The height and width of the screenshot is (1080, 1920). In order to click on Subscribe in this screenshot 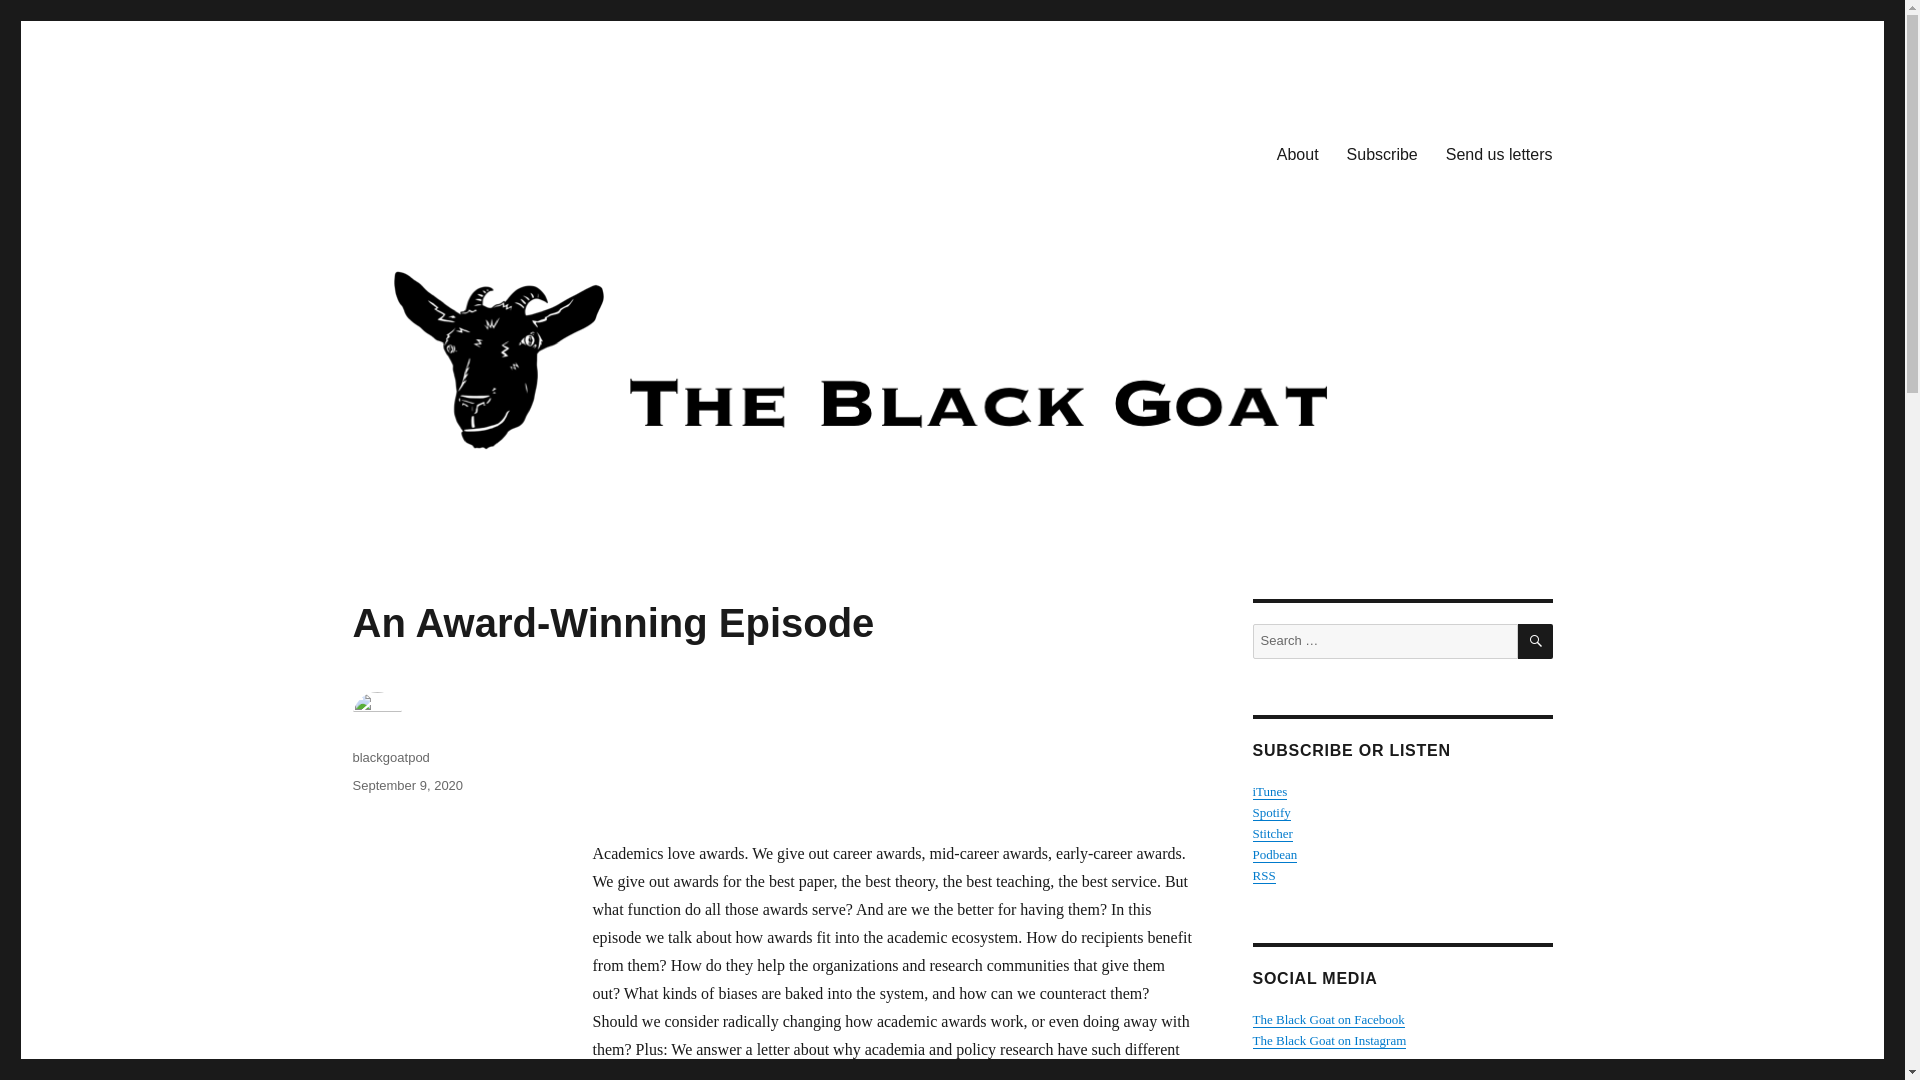, I will do `click(1382, 153)`.